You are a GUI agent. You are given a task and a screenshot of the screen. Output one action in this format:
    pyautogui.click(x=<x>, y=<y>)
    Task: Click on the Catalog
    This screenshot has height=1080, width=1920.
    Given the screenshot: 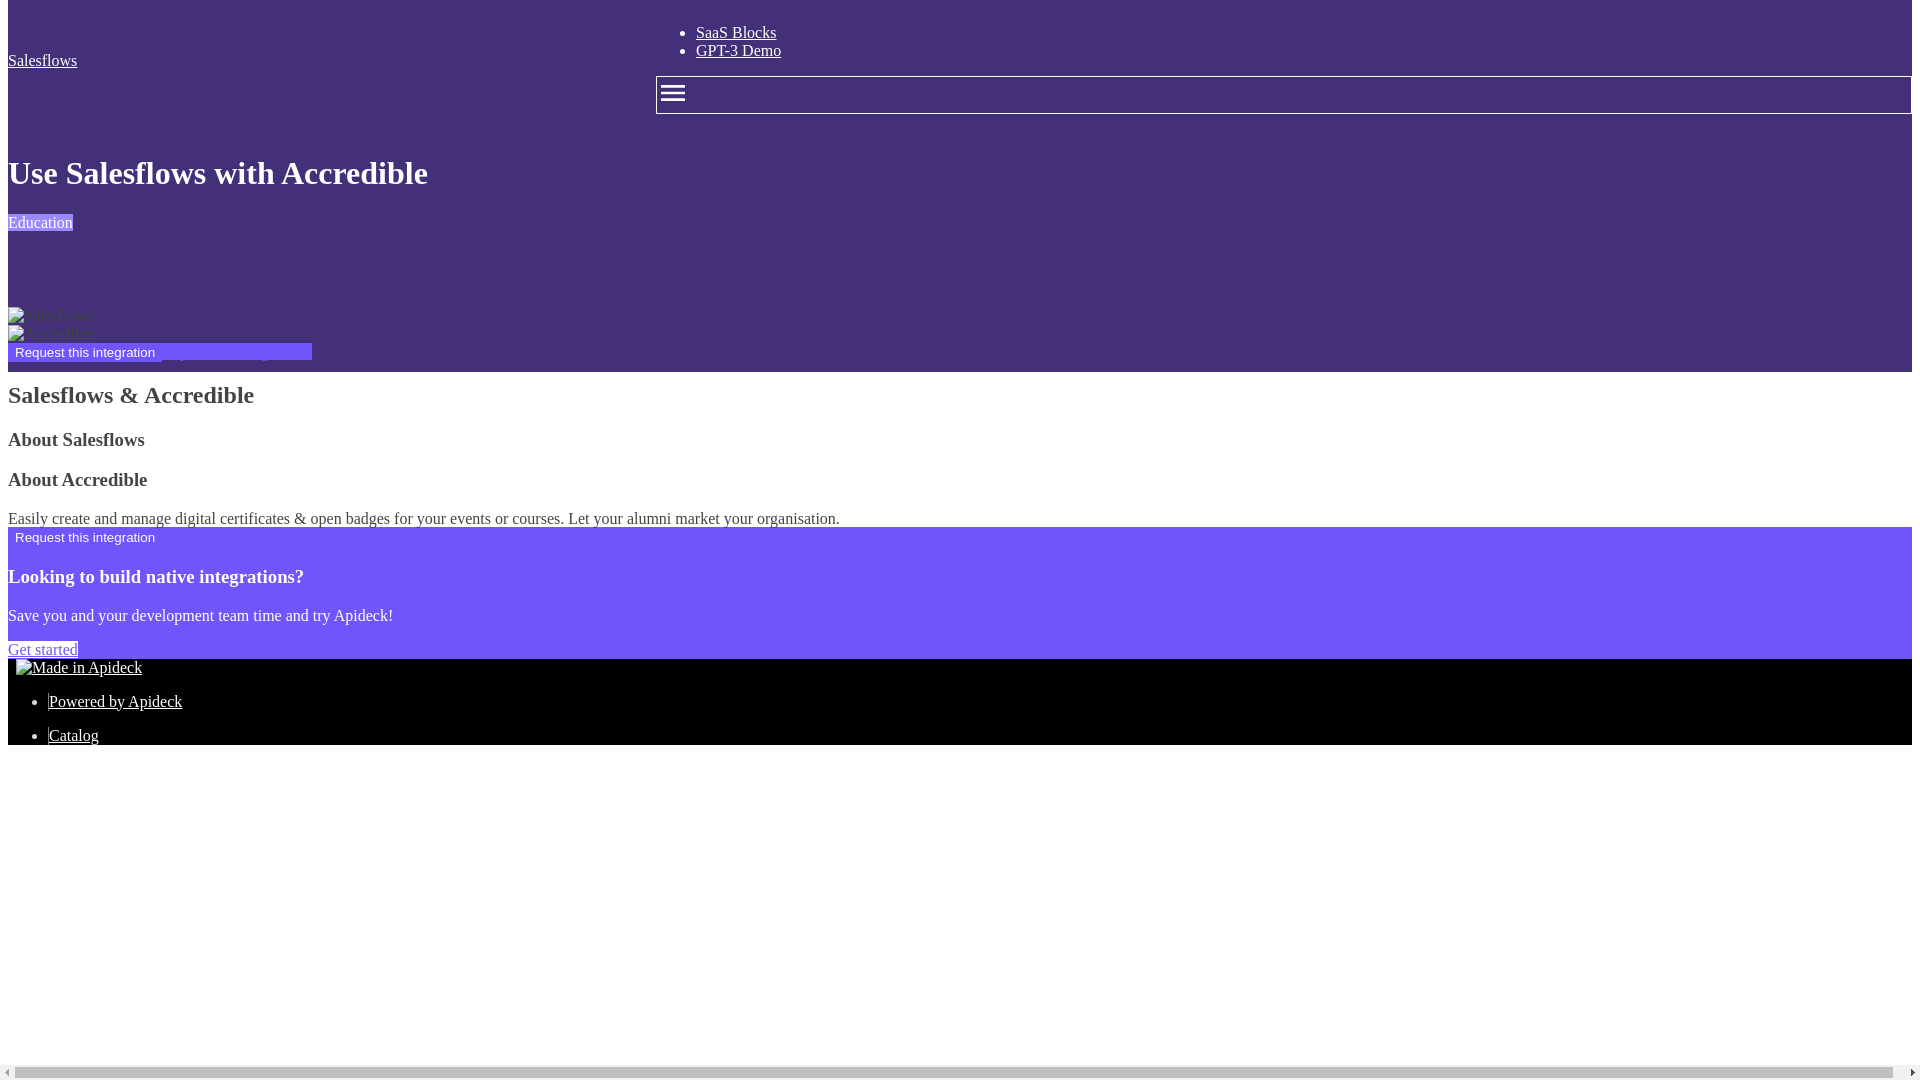 What is the action you would take?
    pyautogui.click(x=74, y=735)
    